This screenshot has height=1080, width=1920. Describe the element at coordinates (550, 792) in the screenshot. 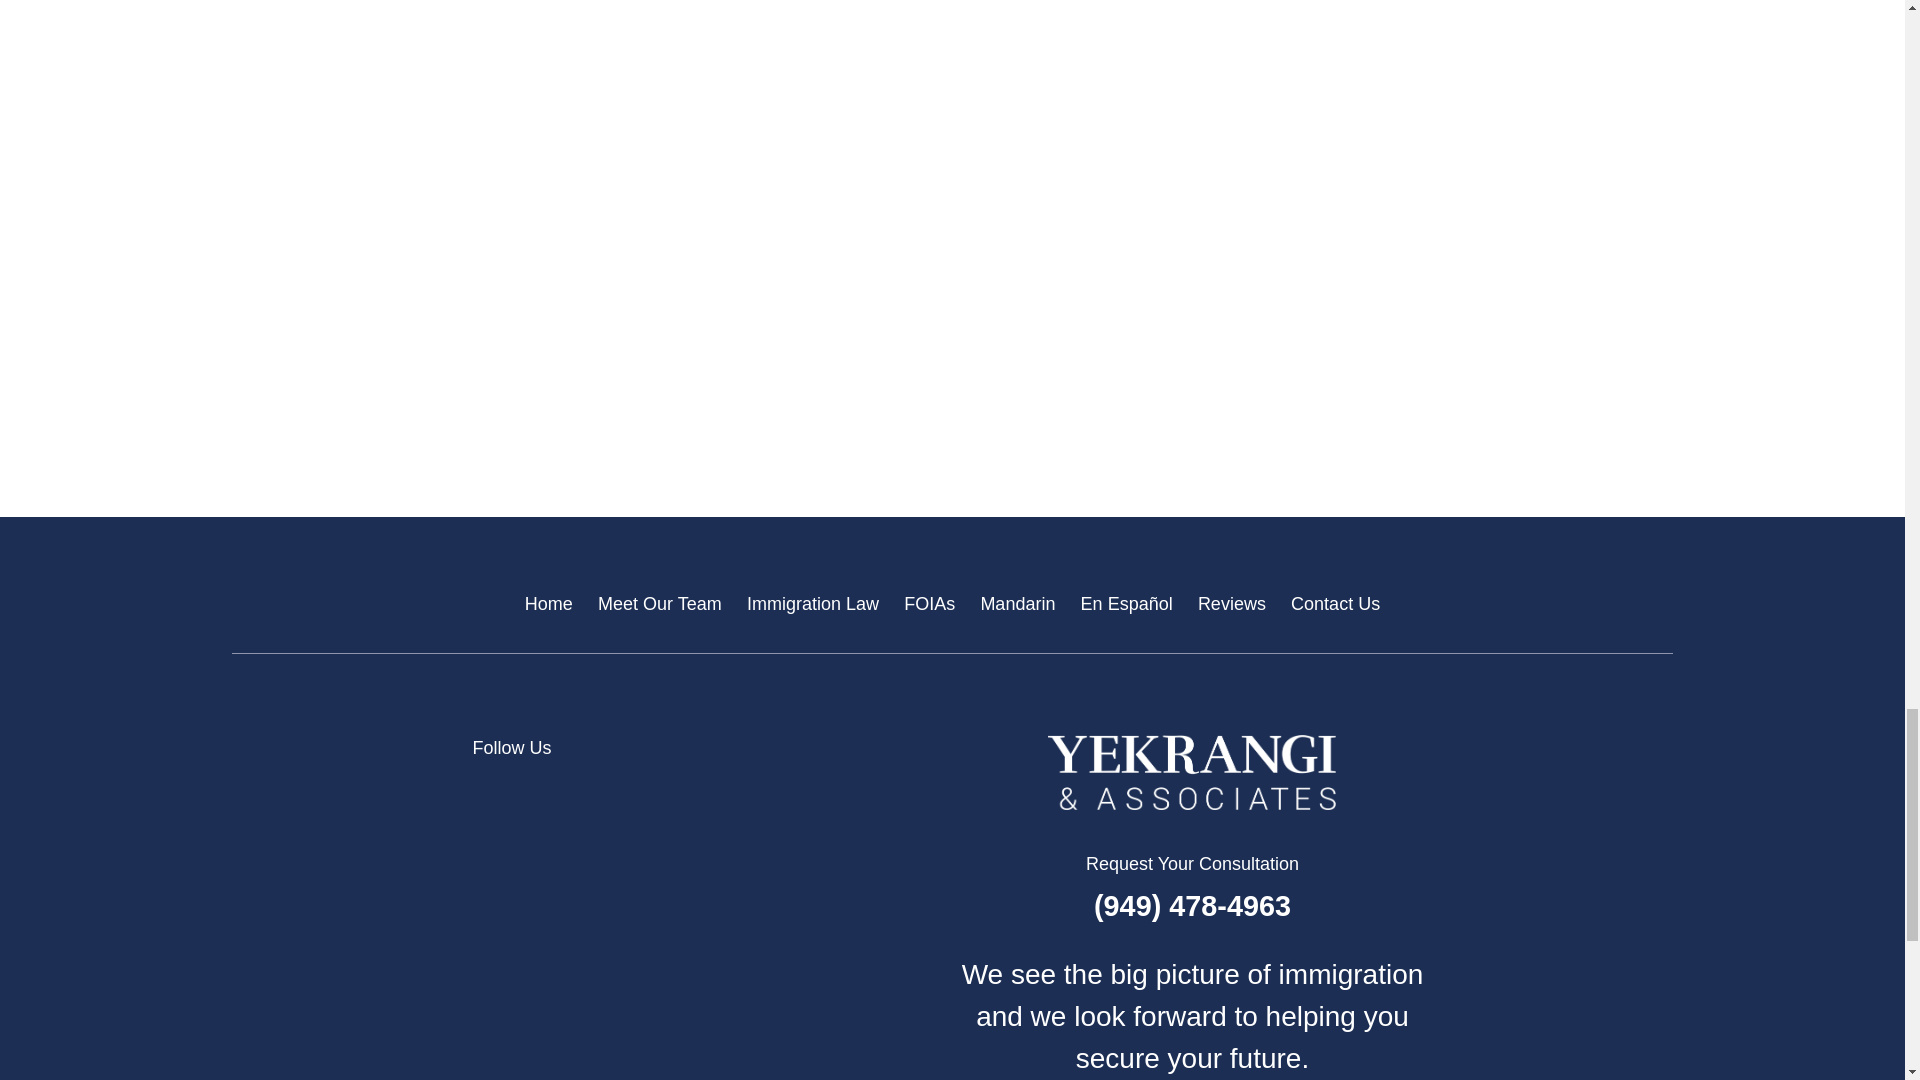

I see `Google Business Profile` at that location.